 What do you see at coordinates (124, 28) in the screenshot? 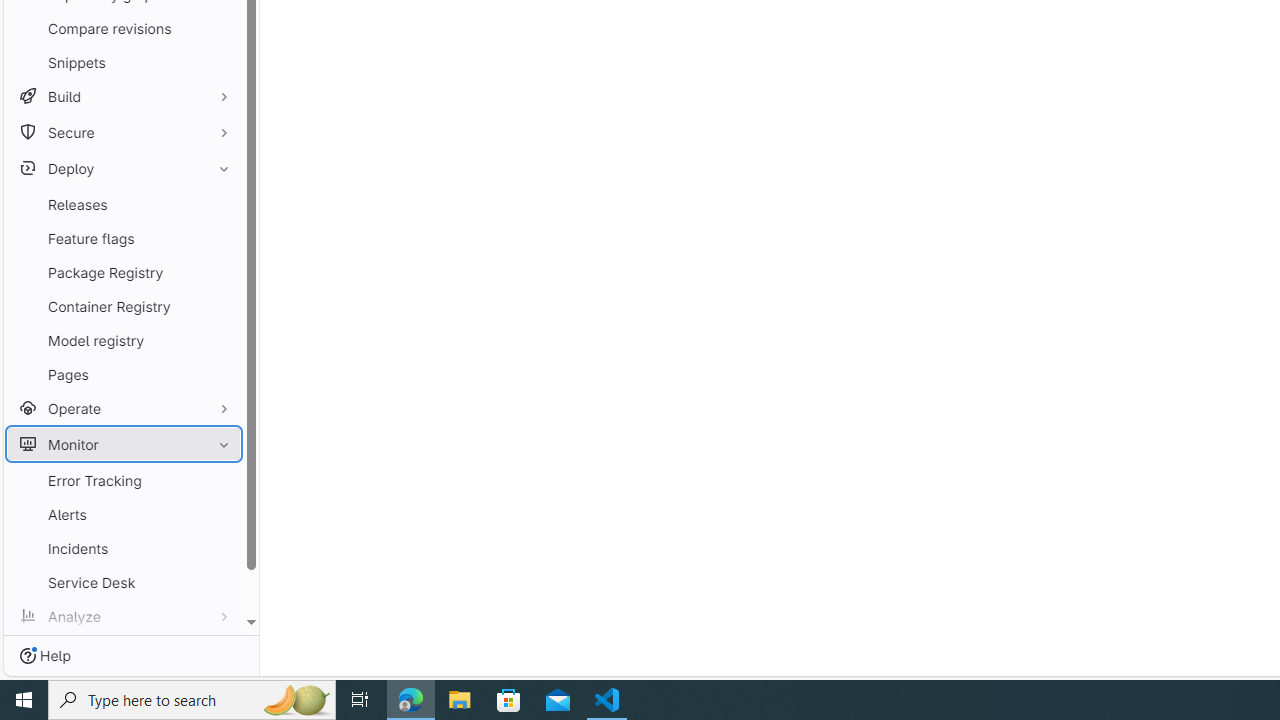
I see `Compare revisions` at bounding box center [124, 28].